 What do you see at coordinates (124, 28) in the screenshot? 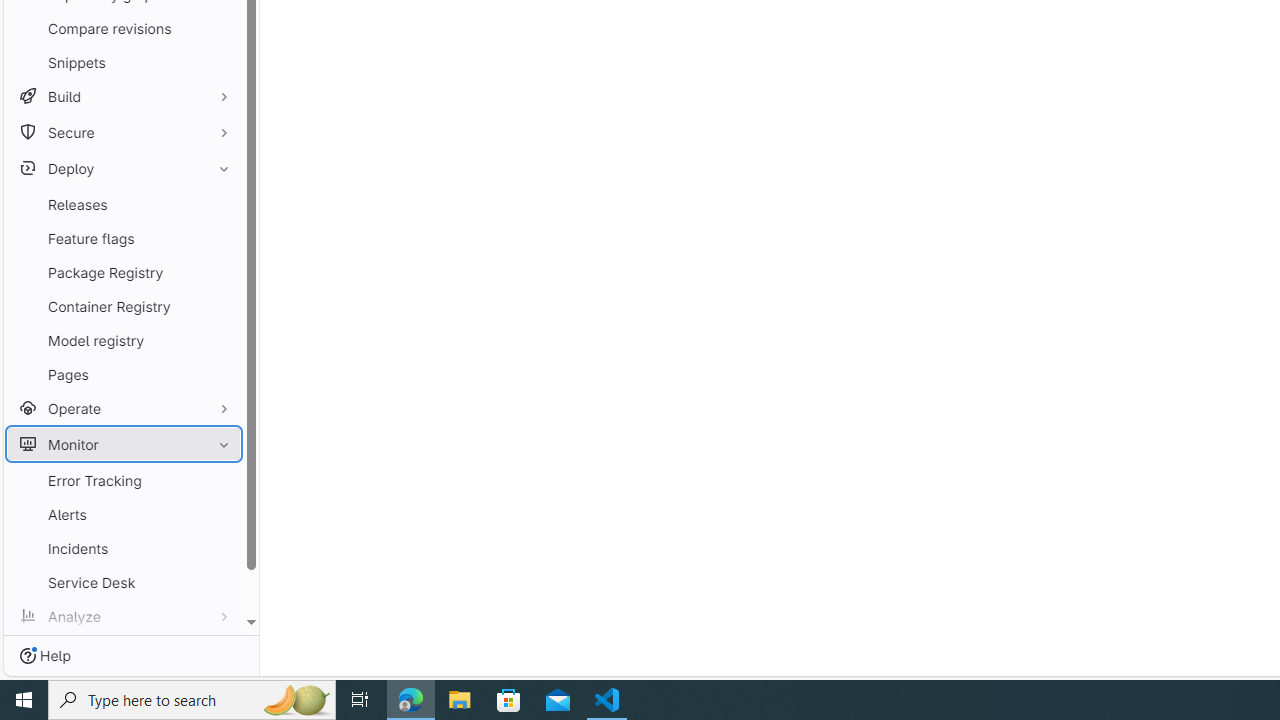
I see `Compare revisions` at bounding box center [124, 28].